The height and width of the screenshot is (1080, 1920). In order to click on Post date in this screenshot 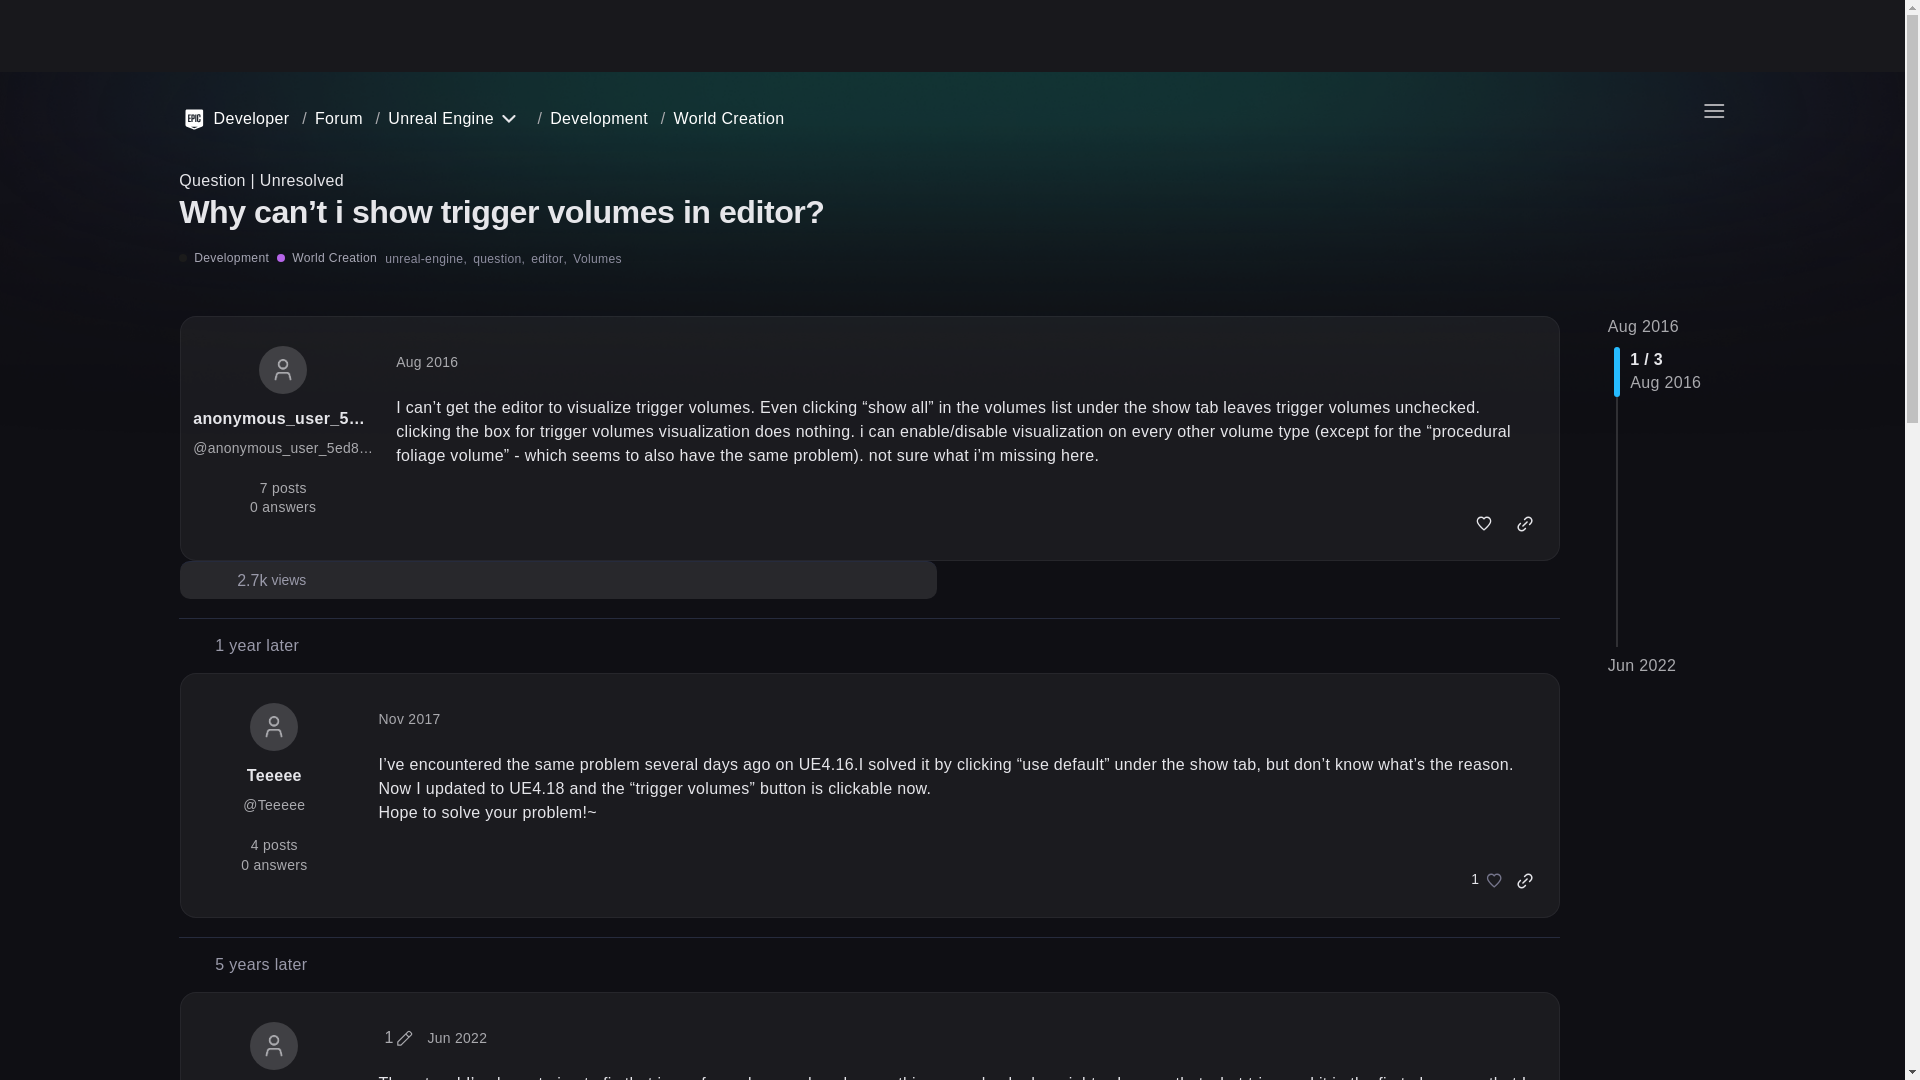, I will do `click(408, 718)`.